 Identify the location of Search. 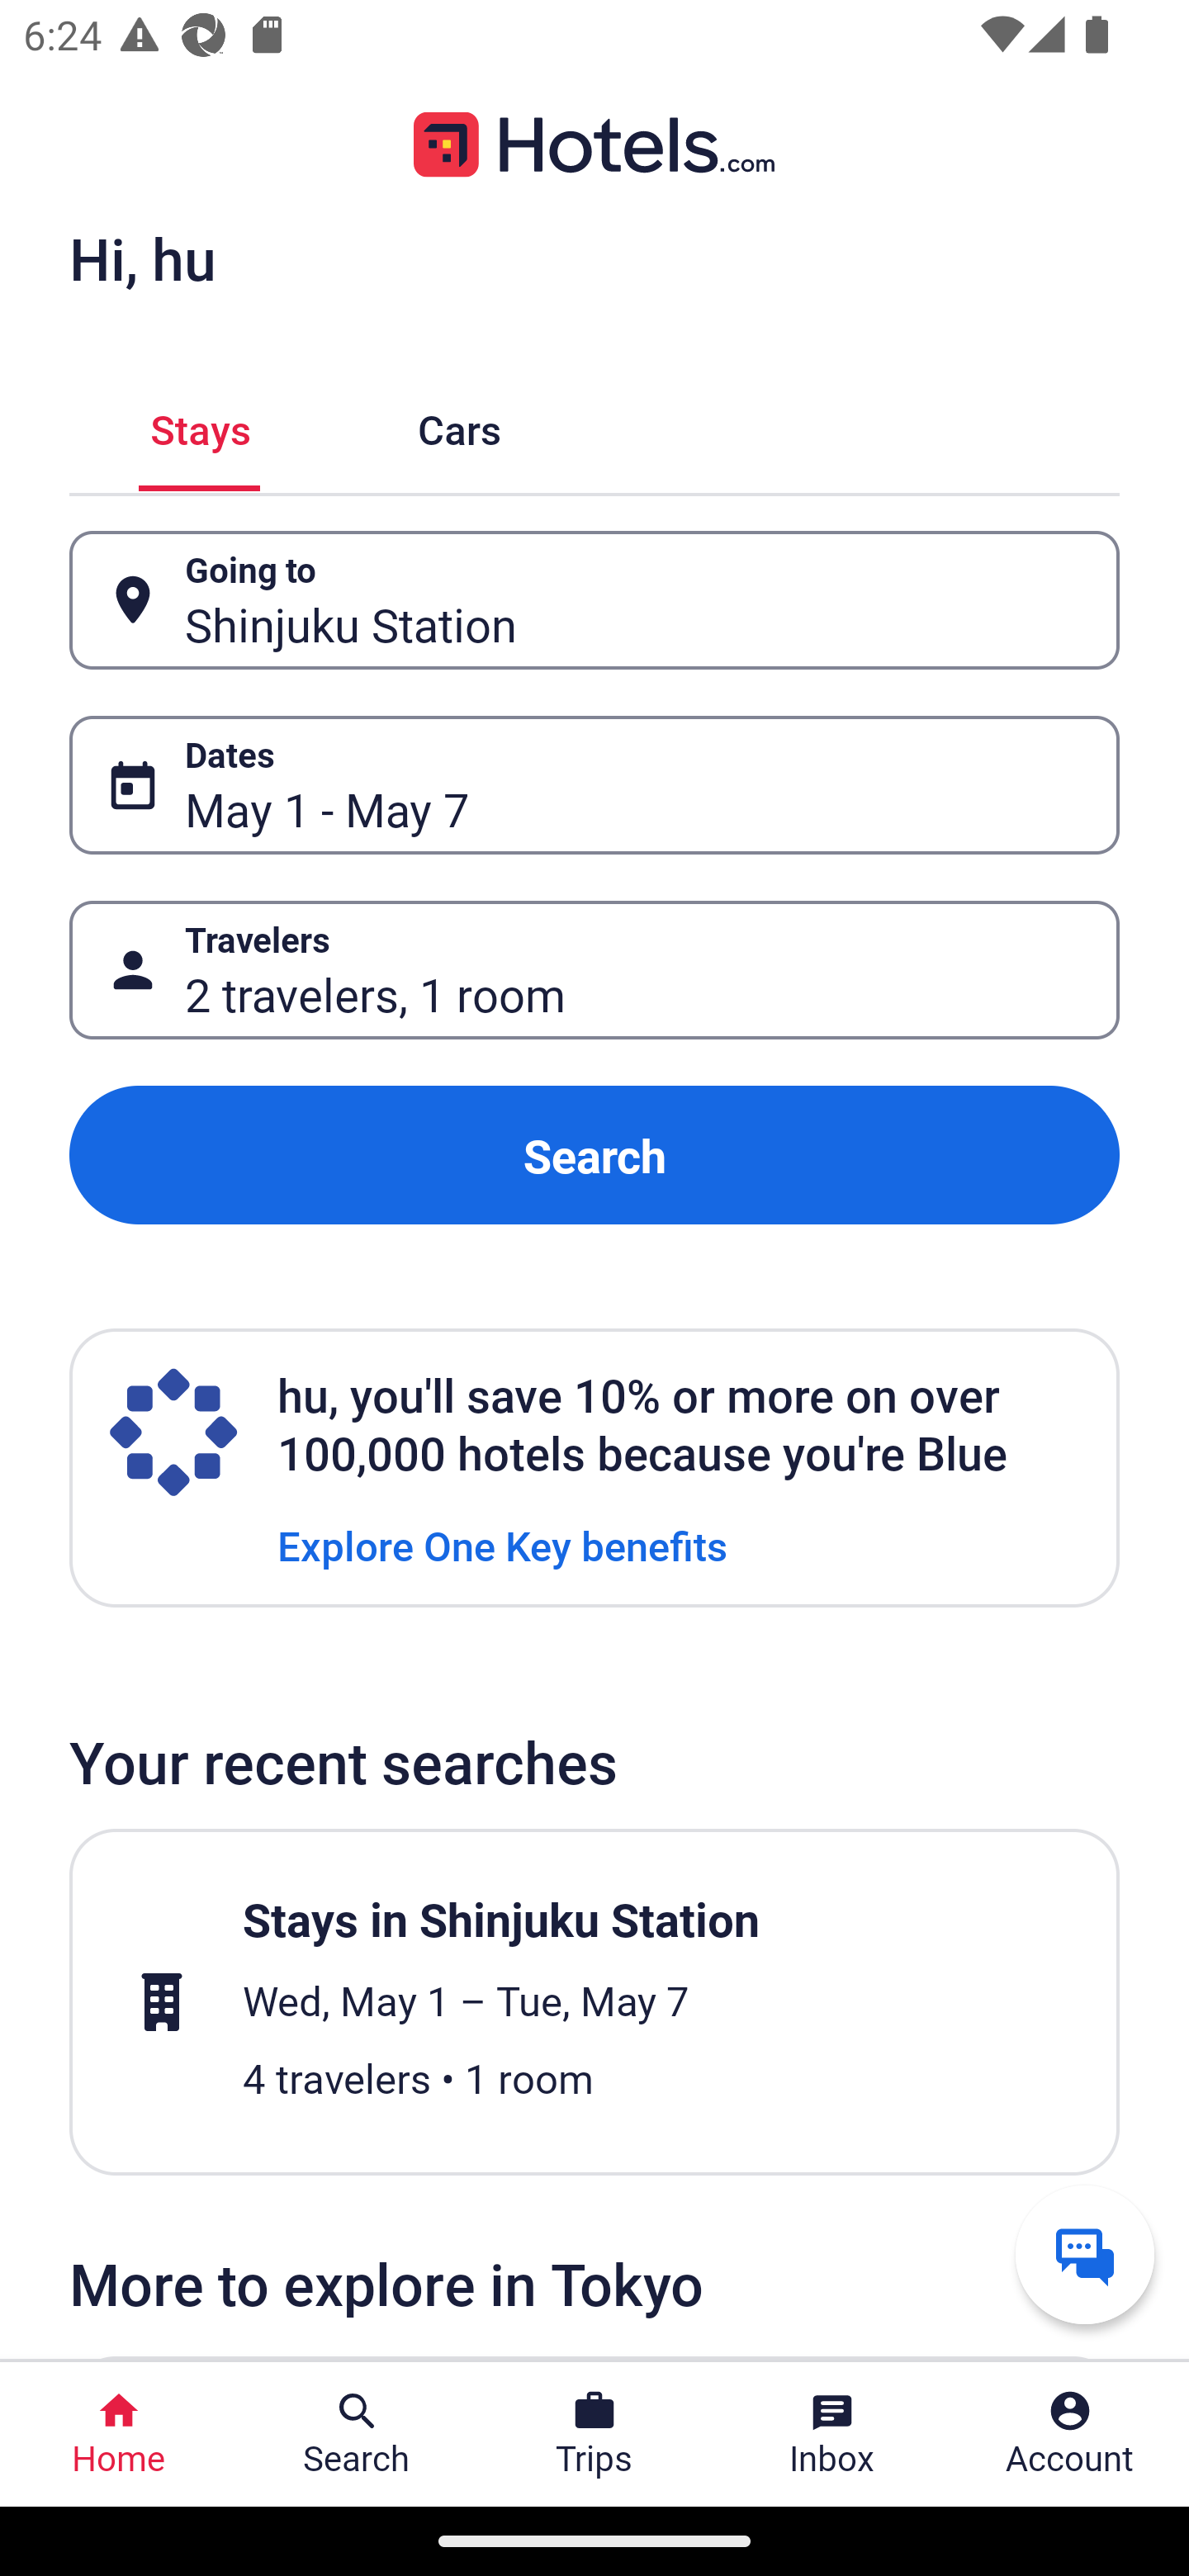
(594, 1154).